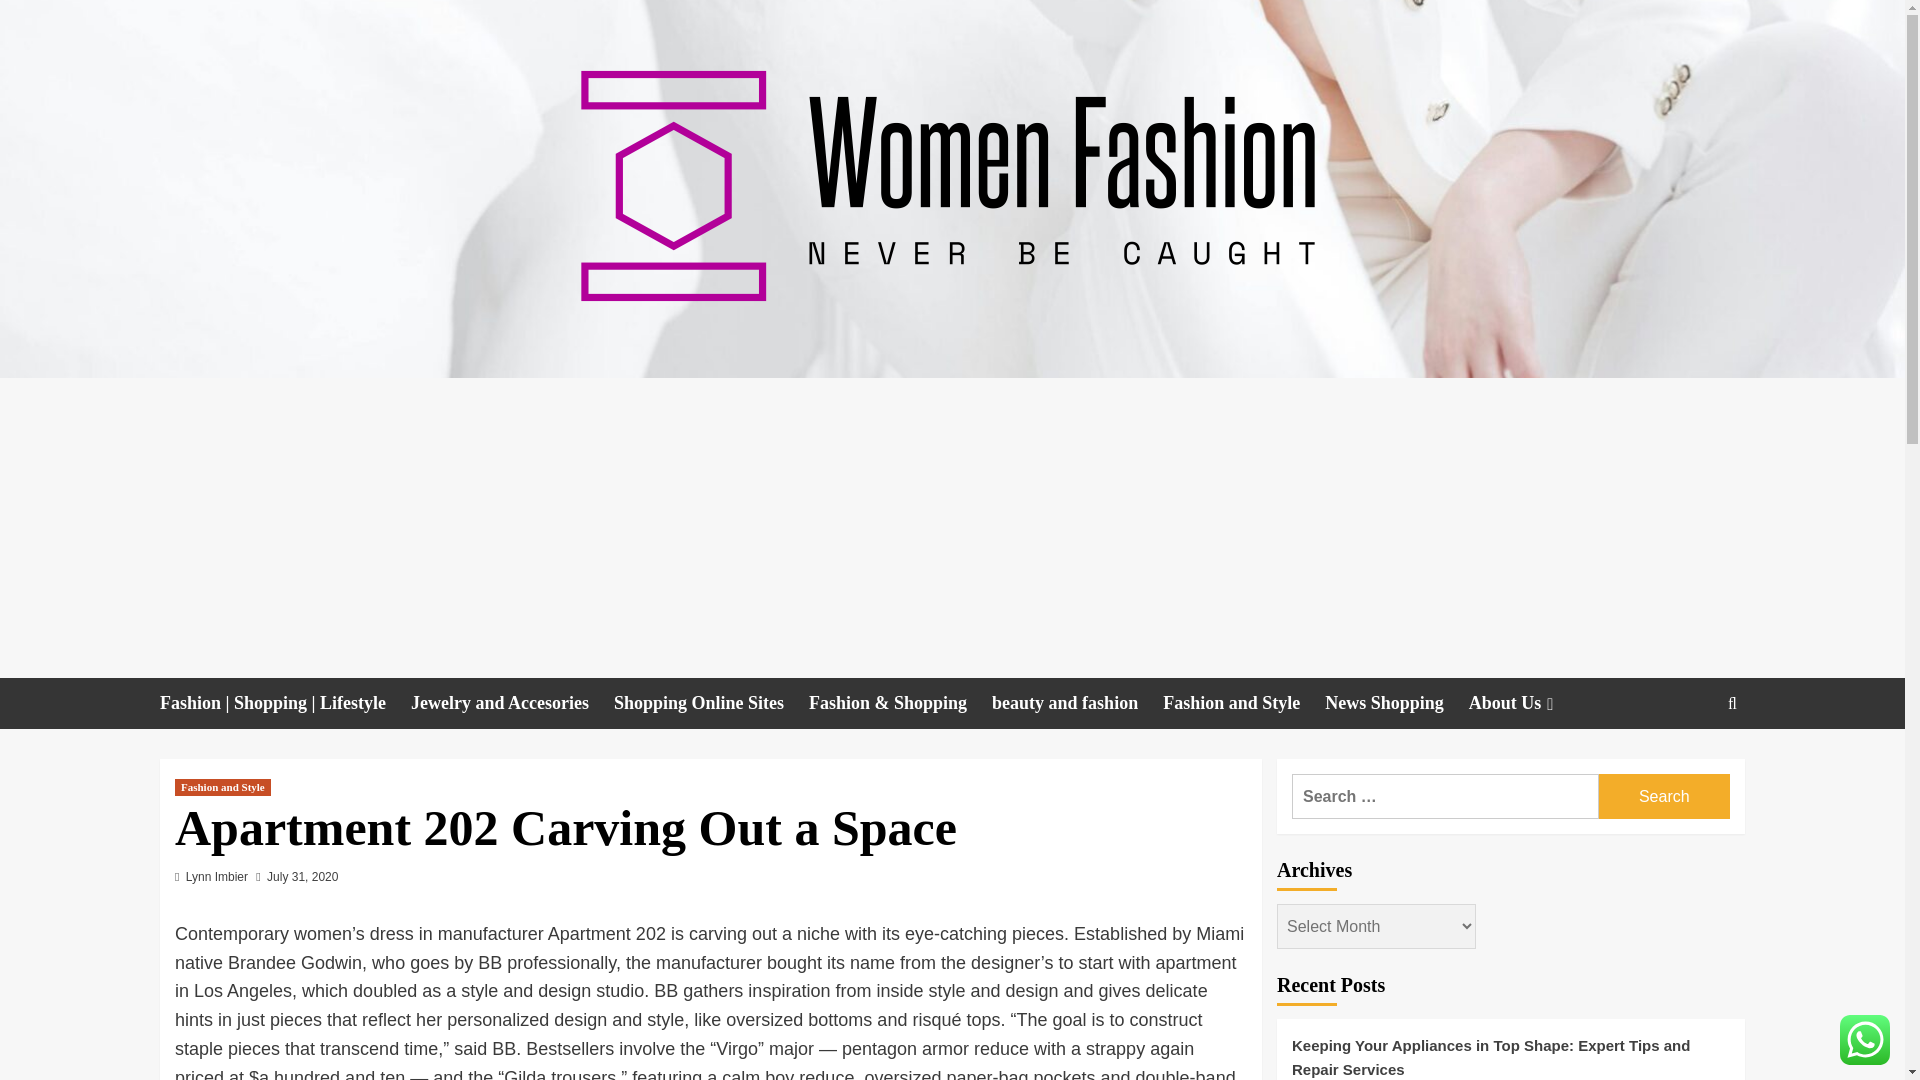  Describe the element at coordinates (216, 877) in the screenshot. I see `Lynn Imbier` at that location.